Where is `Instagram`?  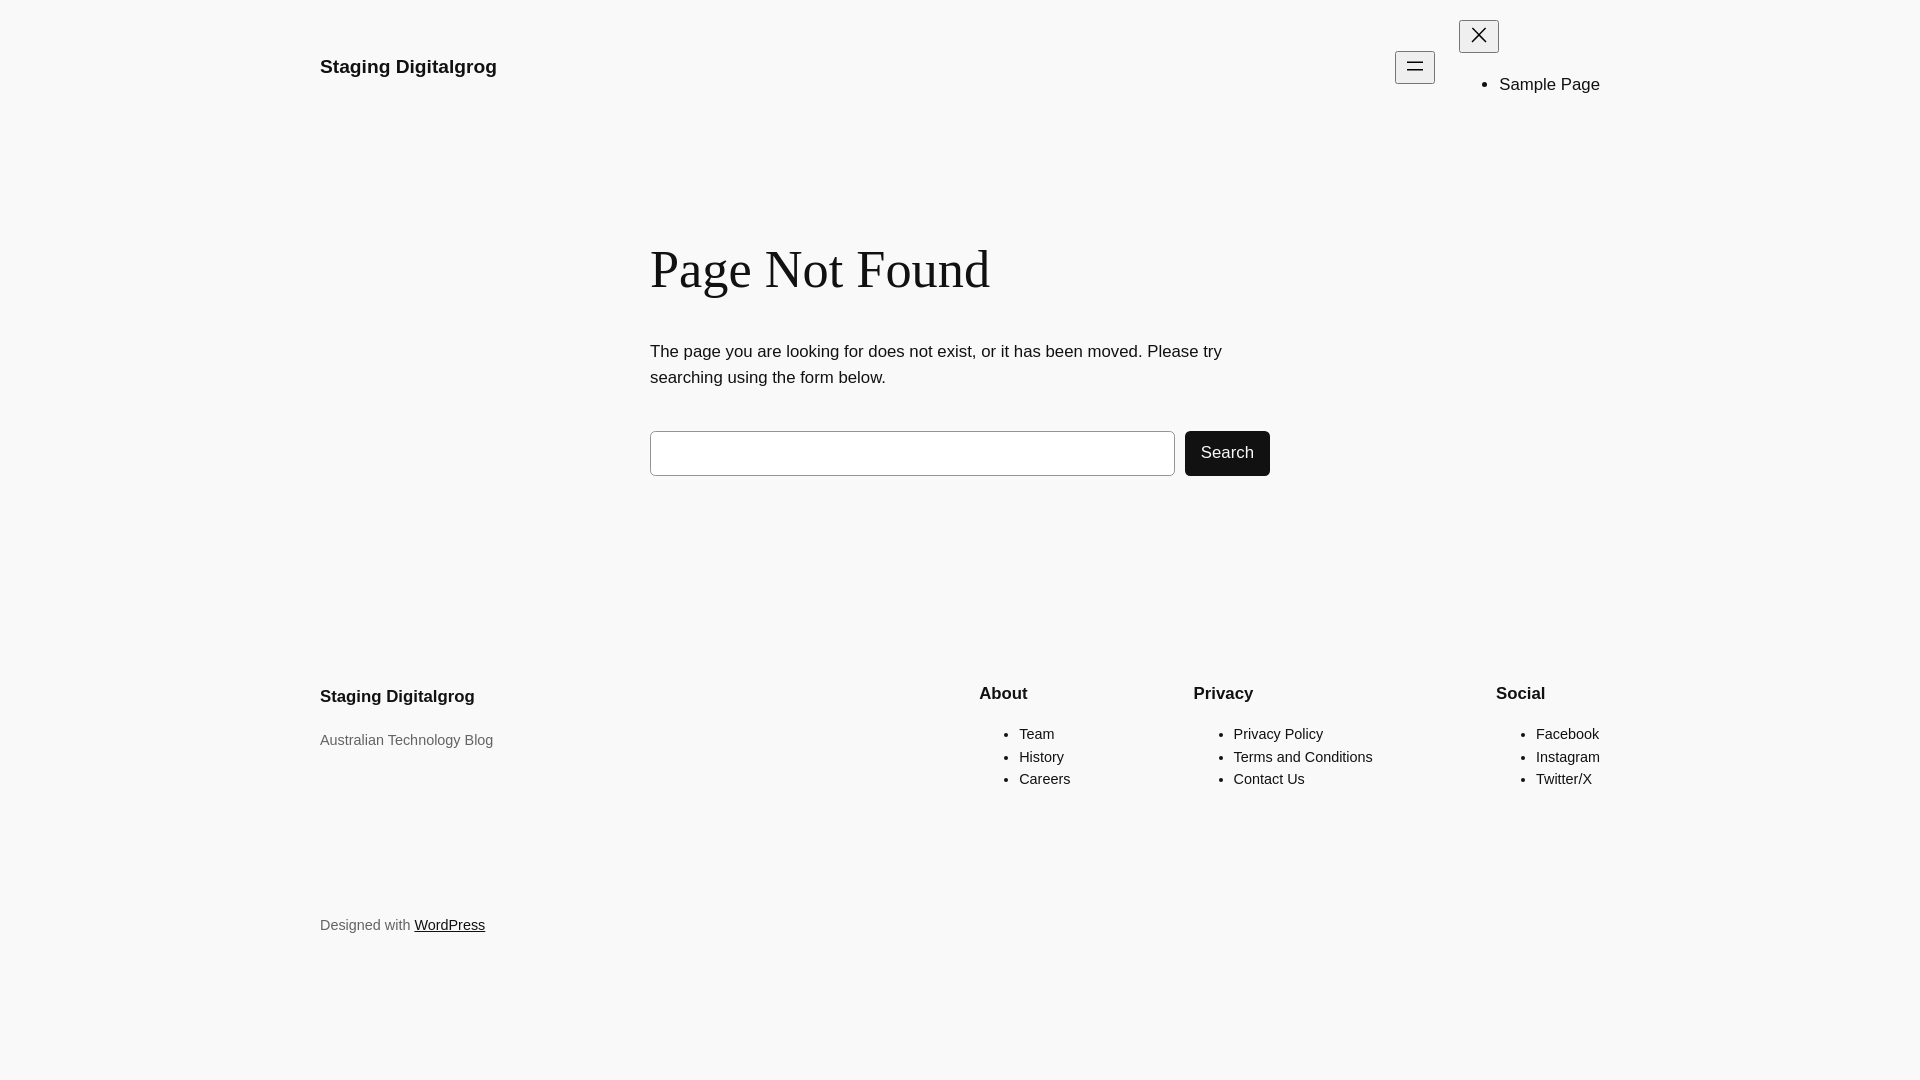
Instagram is located at coordinates (1568, 757).